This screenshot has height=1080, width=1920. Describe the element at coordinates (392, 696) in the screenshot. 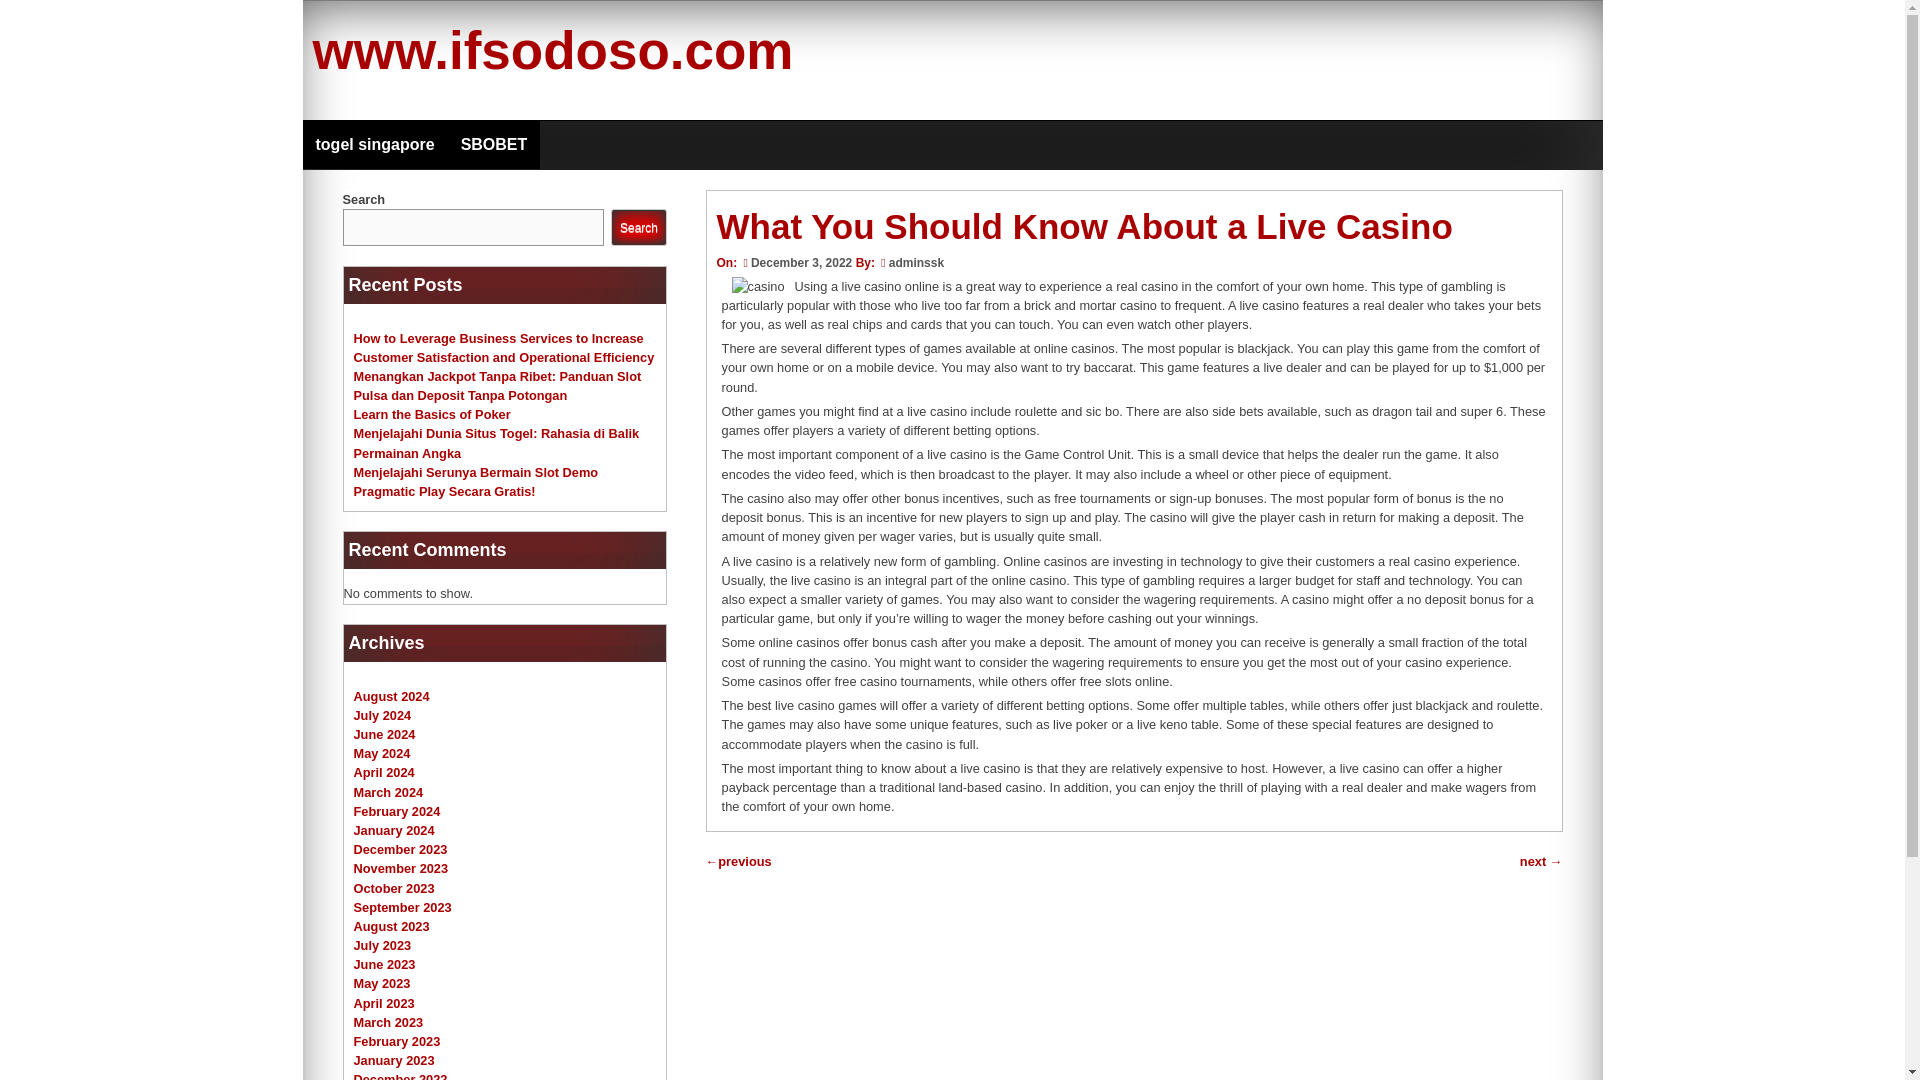

I see `August 2024` at that location.